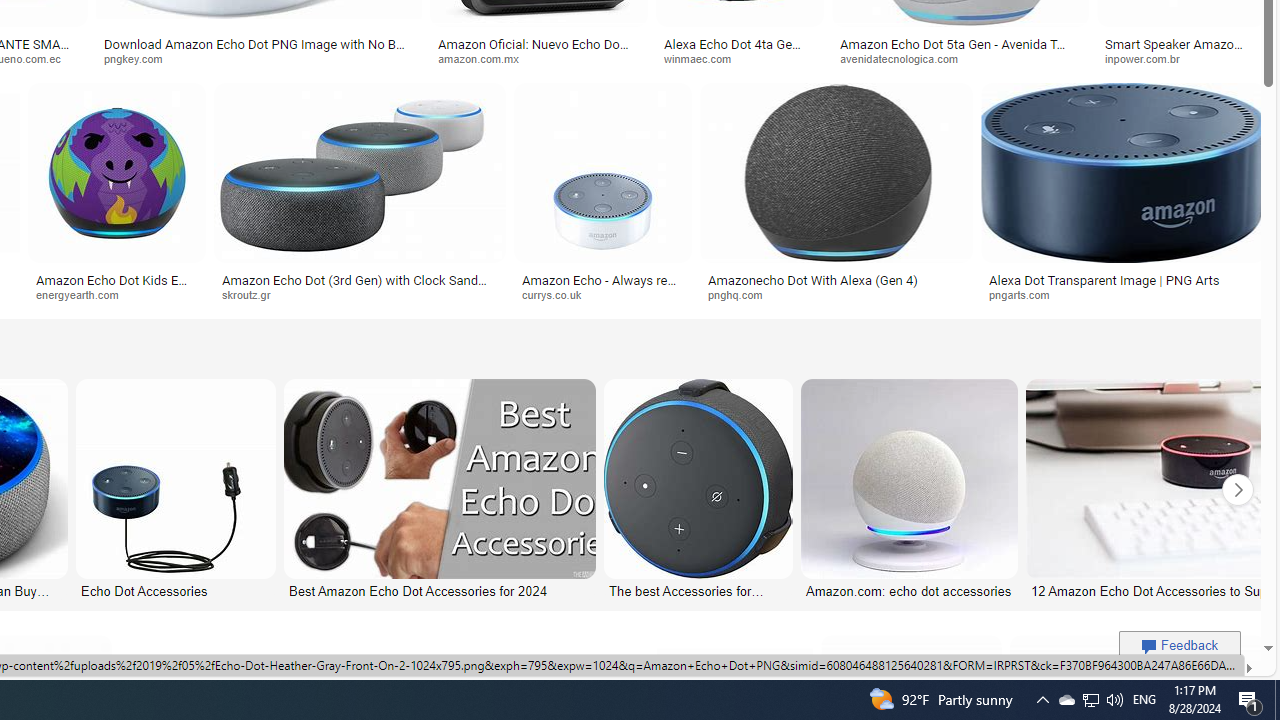 Image resolution: width=1280 pixels, height=720 pixels. What do you see at coordinates (602, 295) in the screenshot?
I see `currys.co.uk` at bounding box center [602, 295].